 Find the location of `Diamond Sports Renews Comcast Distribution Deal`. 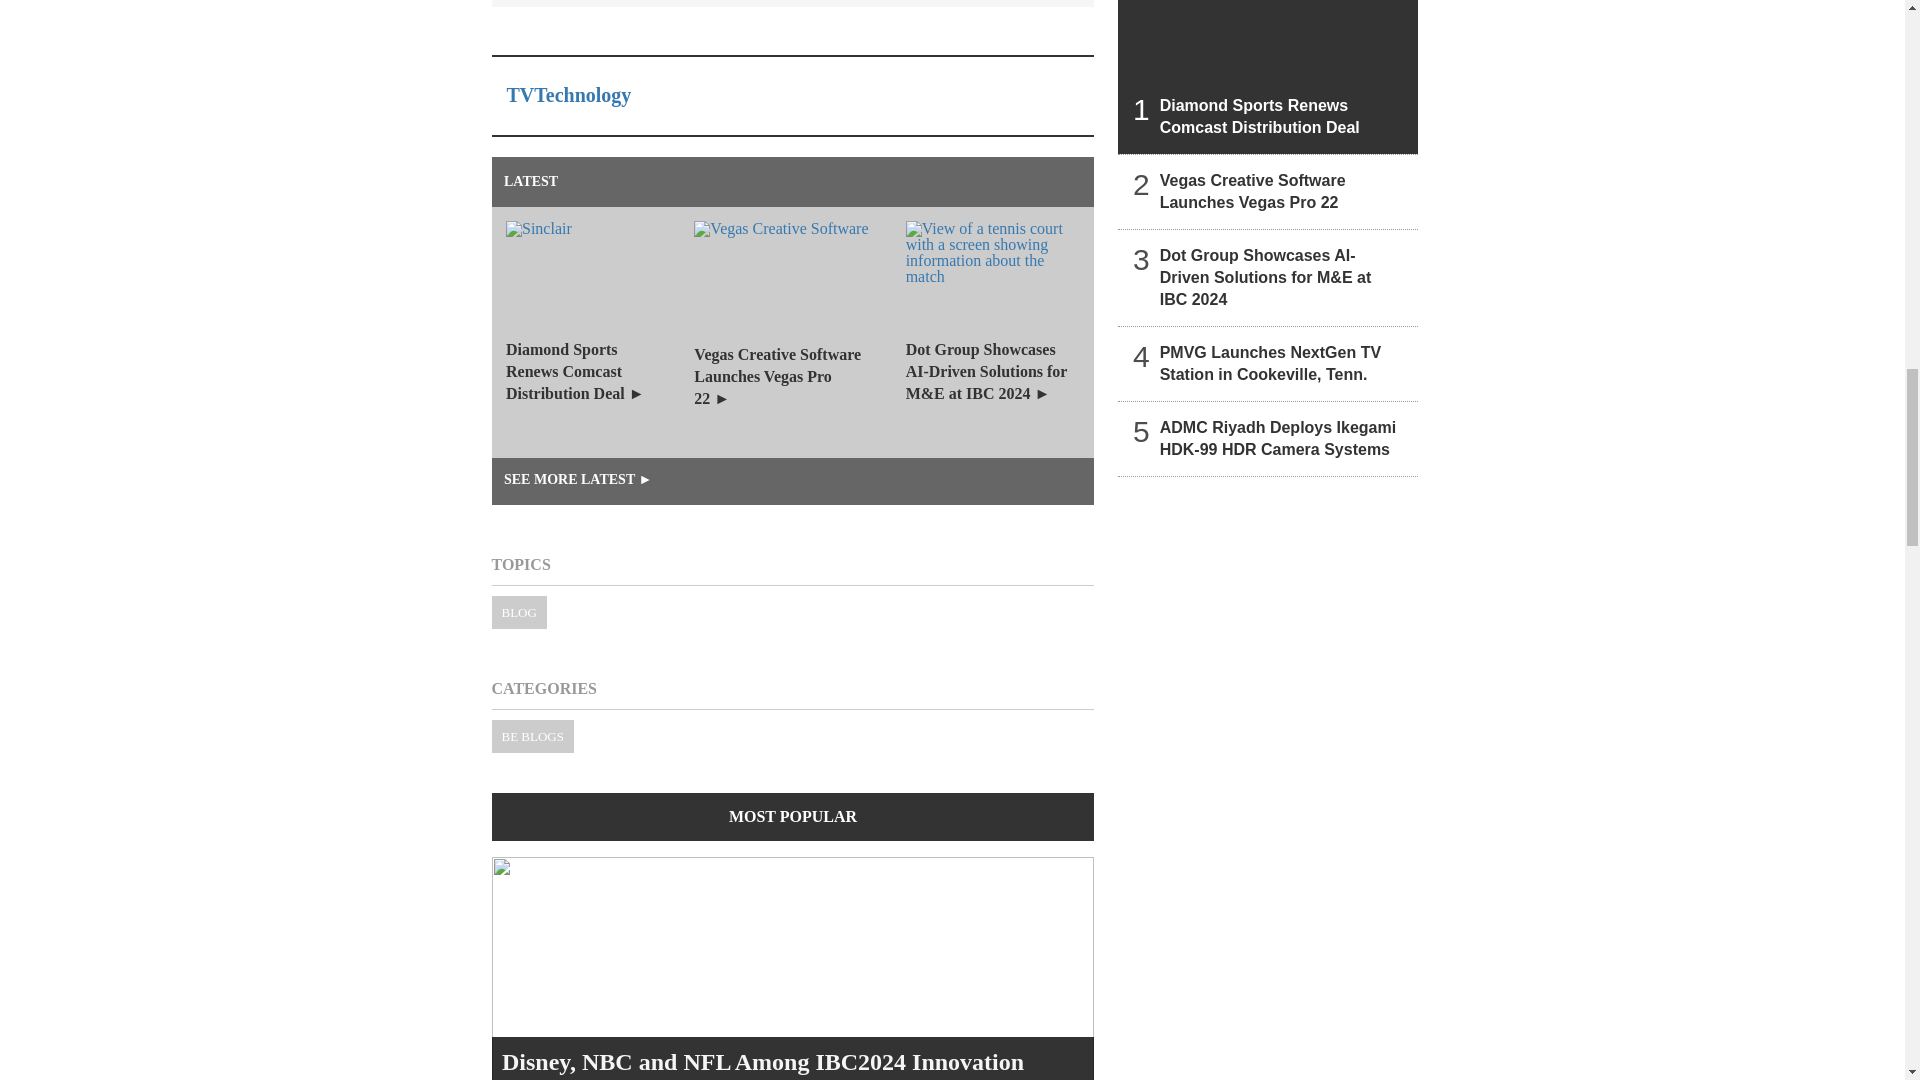

Diamond Sports Renews Comcast Distribution Deal is located at coordinates (1268, 77).